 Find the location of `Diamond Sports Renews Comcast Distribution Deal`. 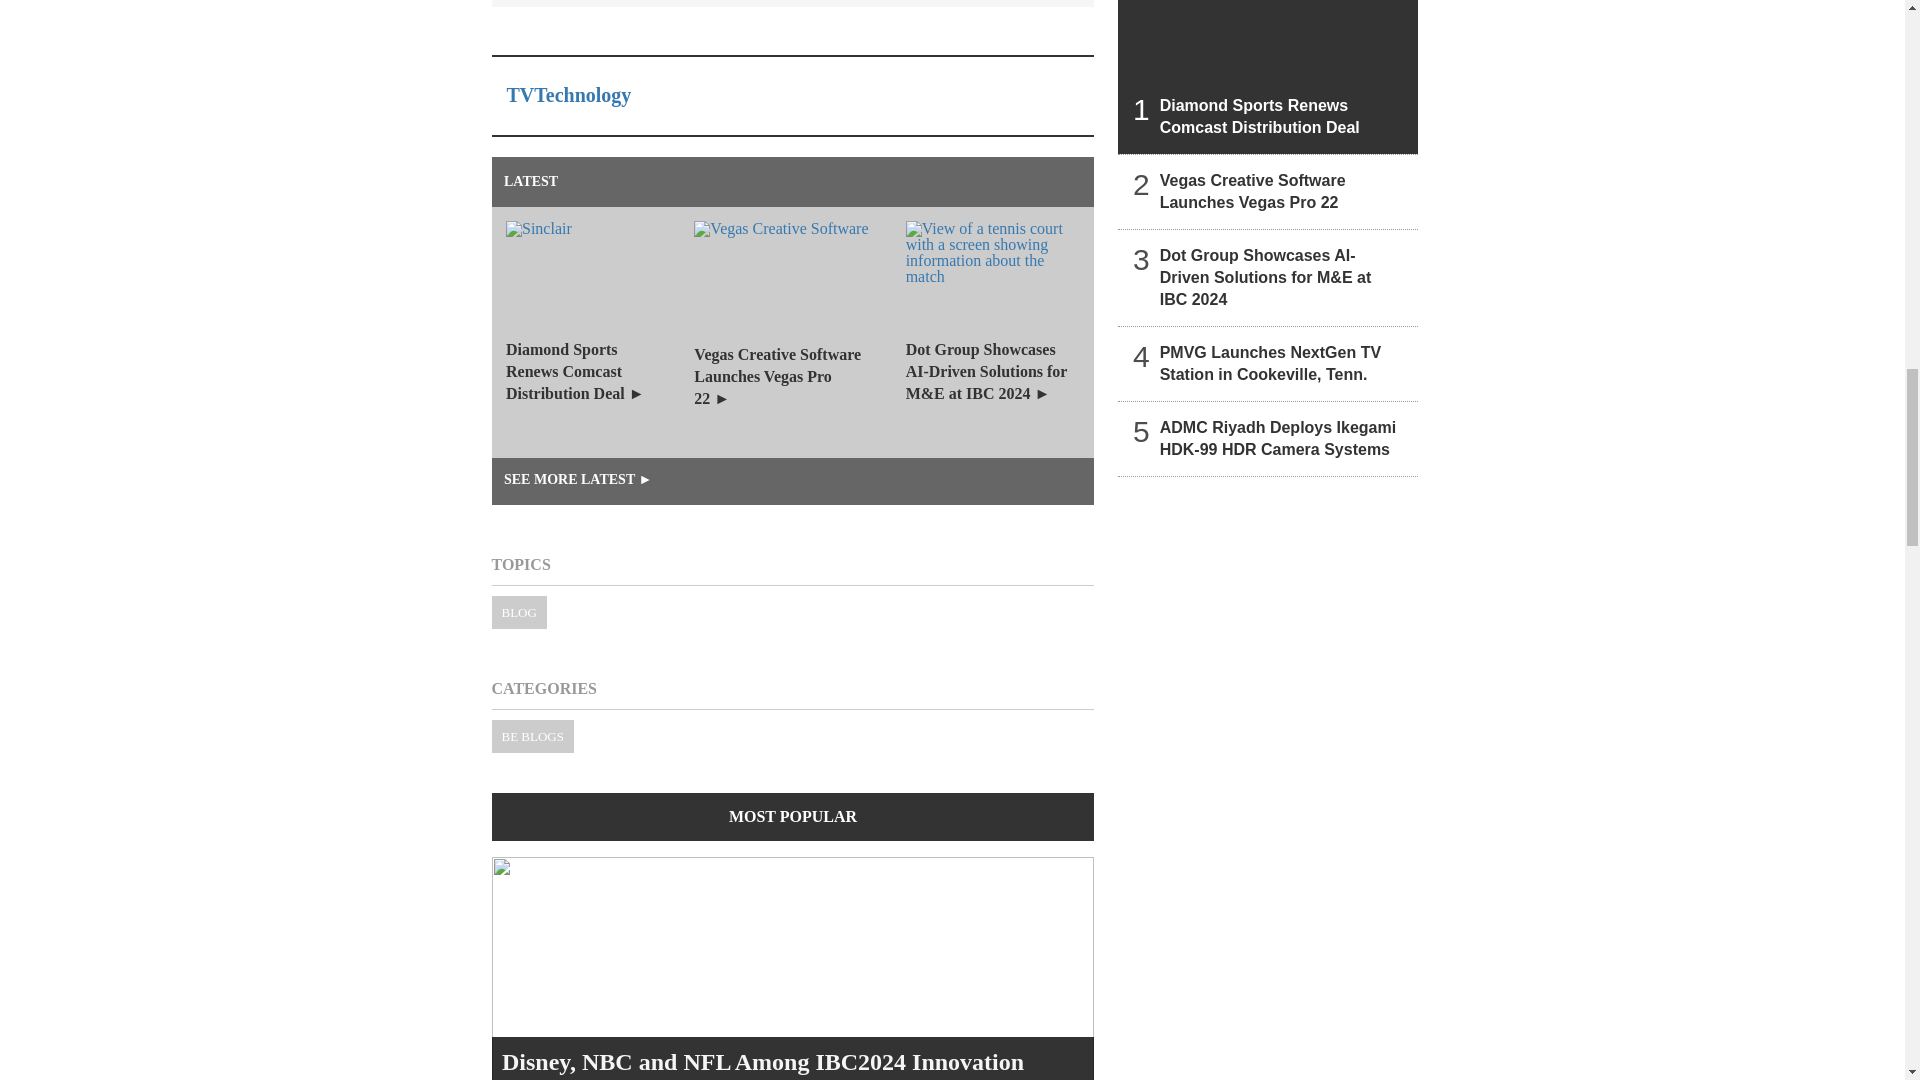

Diamond Sports Renews Comcast Distribution Deal is located at coordinates (1268, 77).